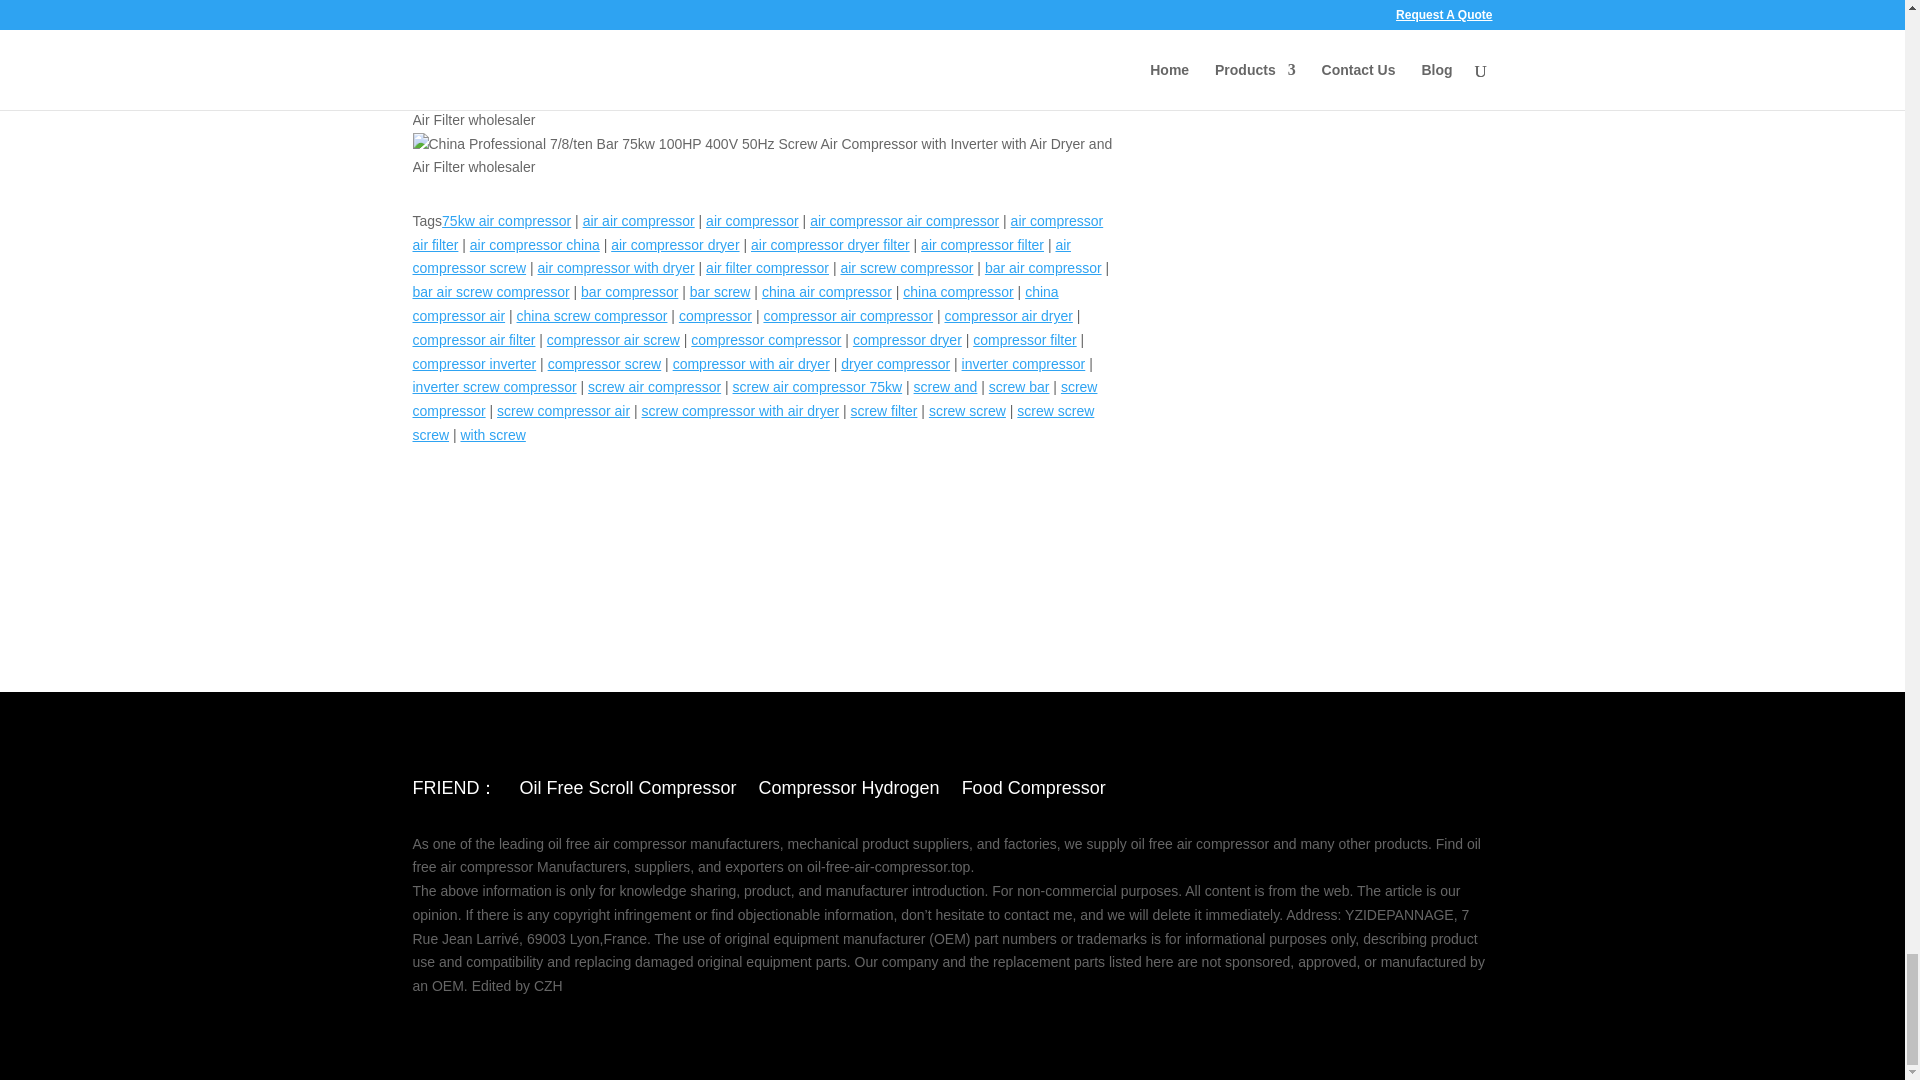 Image resolution: width=1920 pixels, height=1080 pixels. Describe the element at coordinates (752, 220) in the screenshot. I see `air compressor` at that location.